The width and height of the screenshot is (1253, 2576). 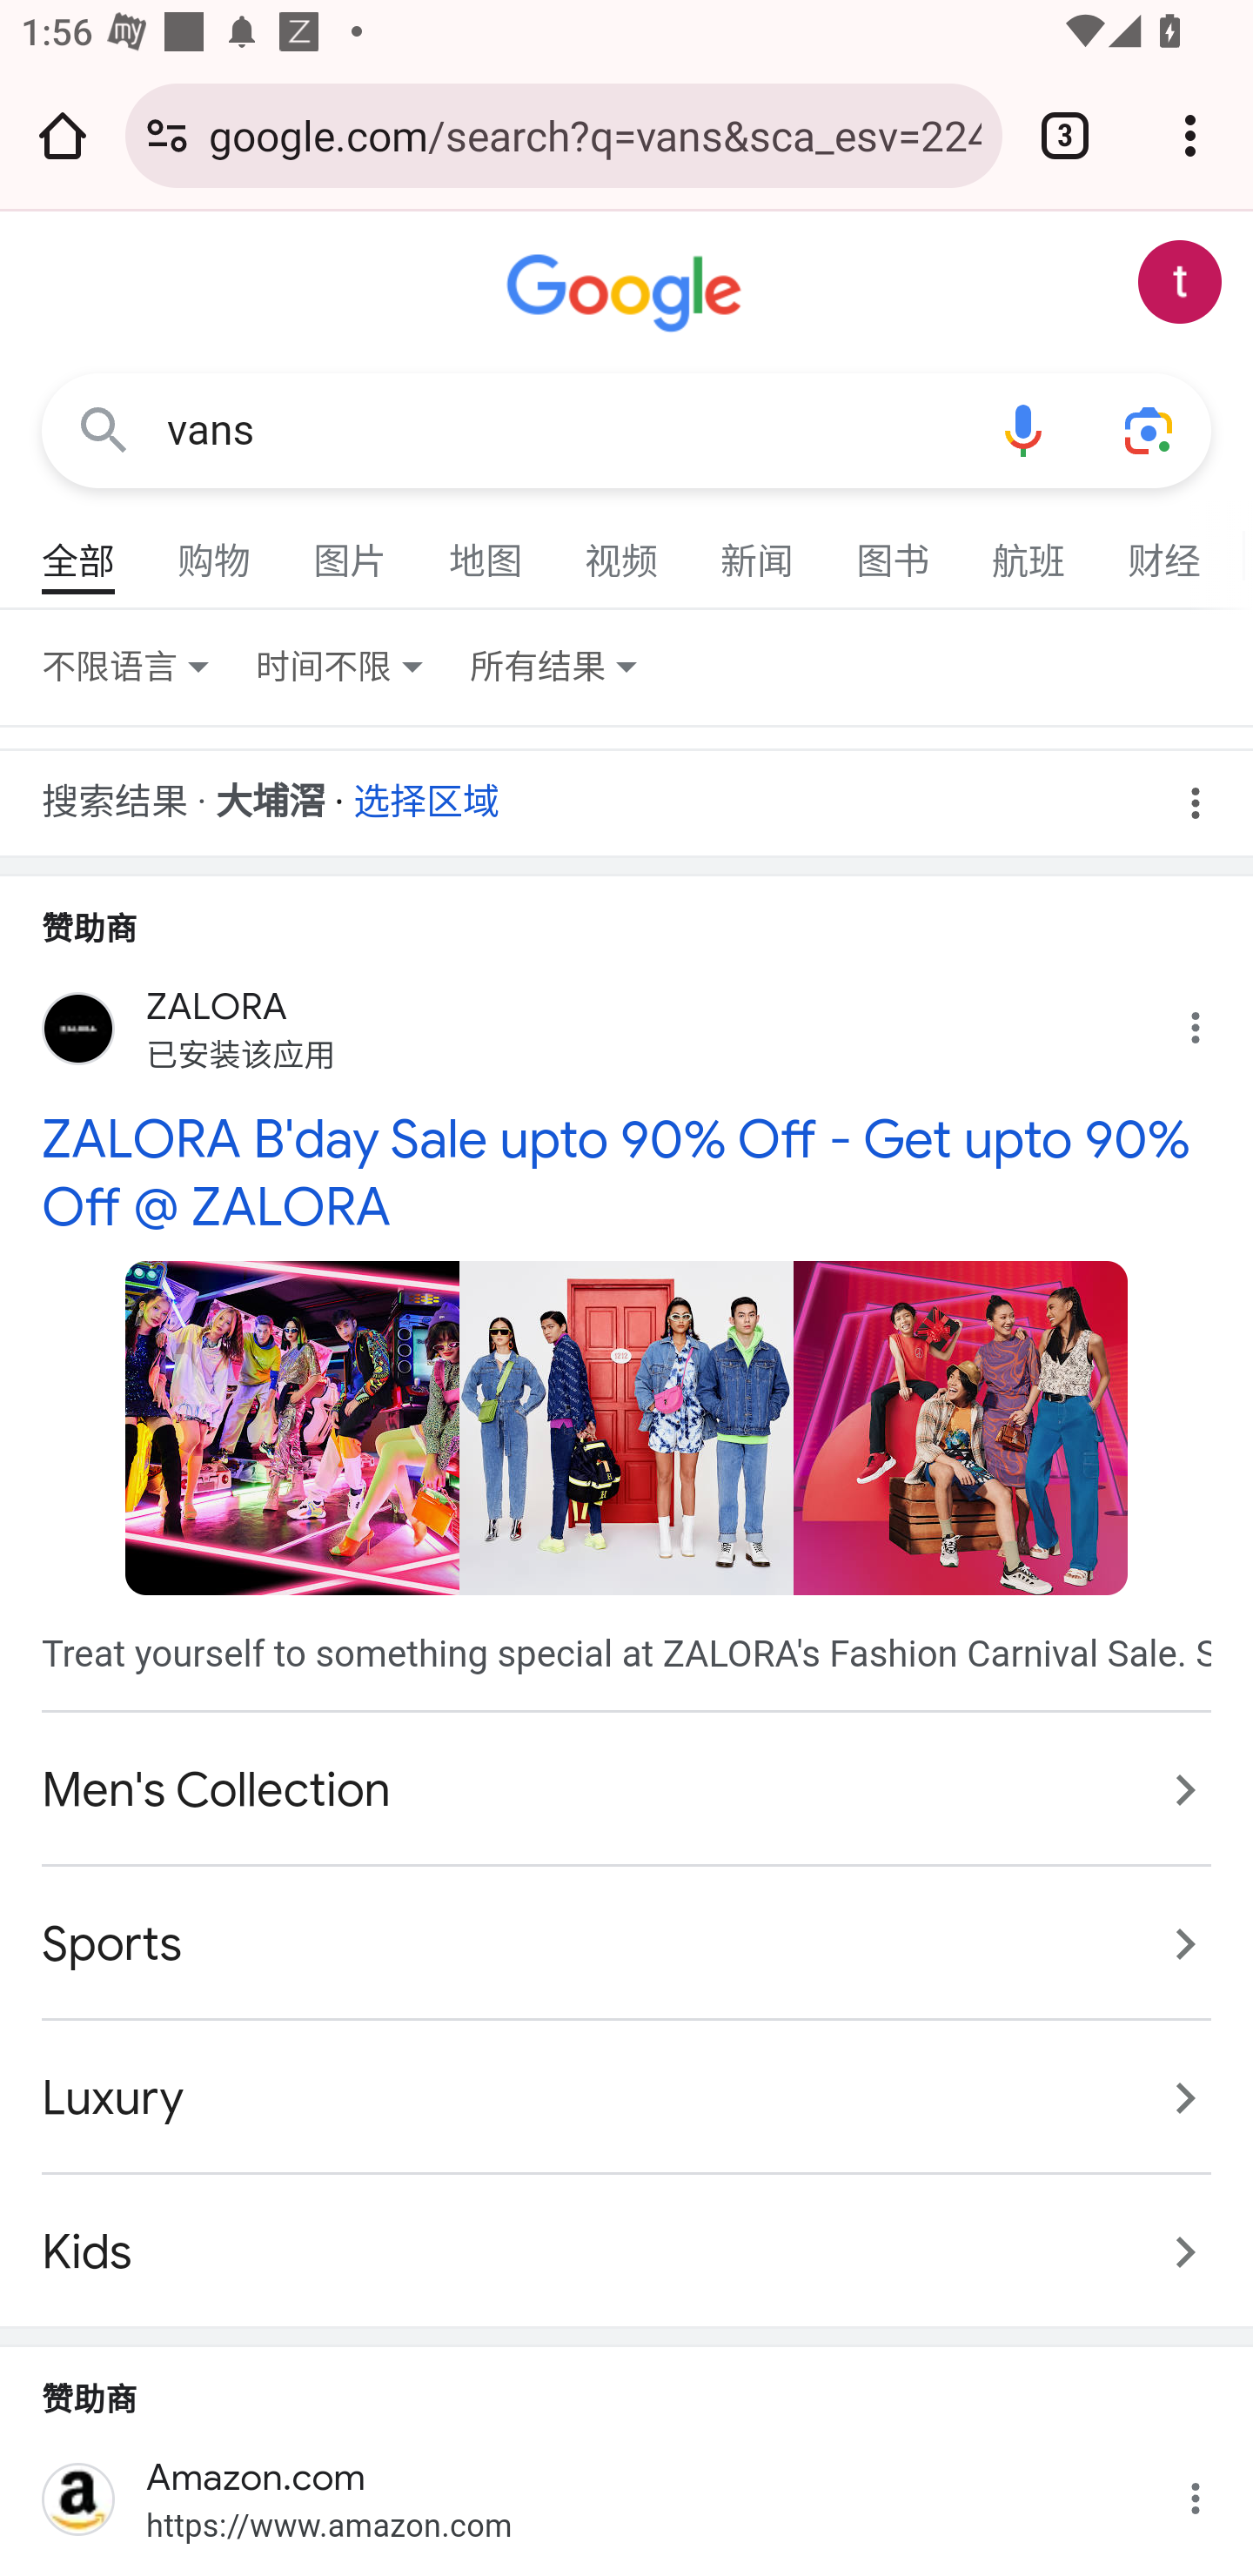 I want to click on 图书, so click(x=894, y=548).